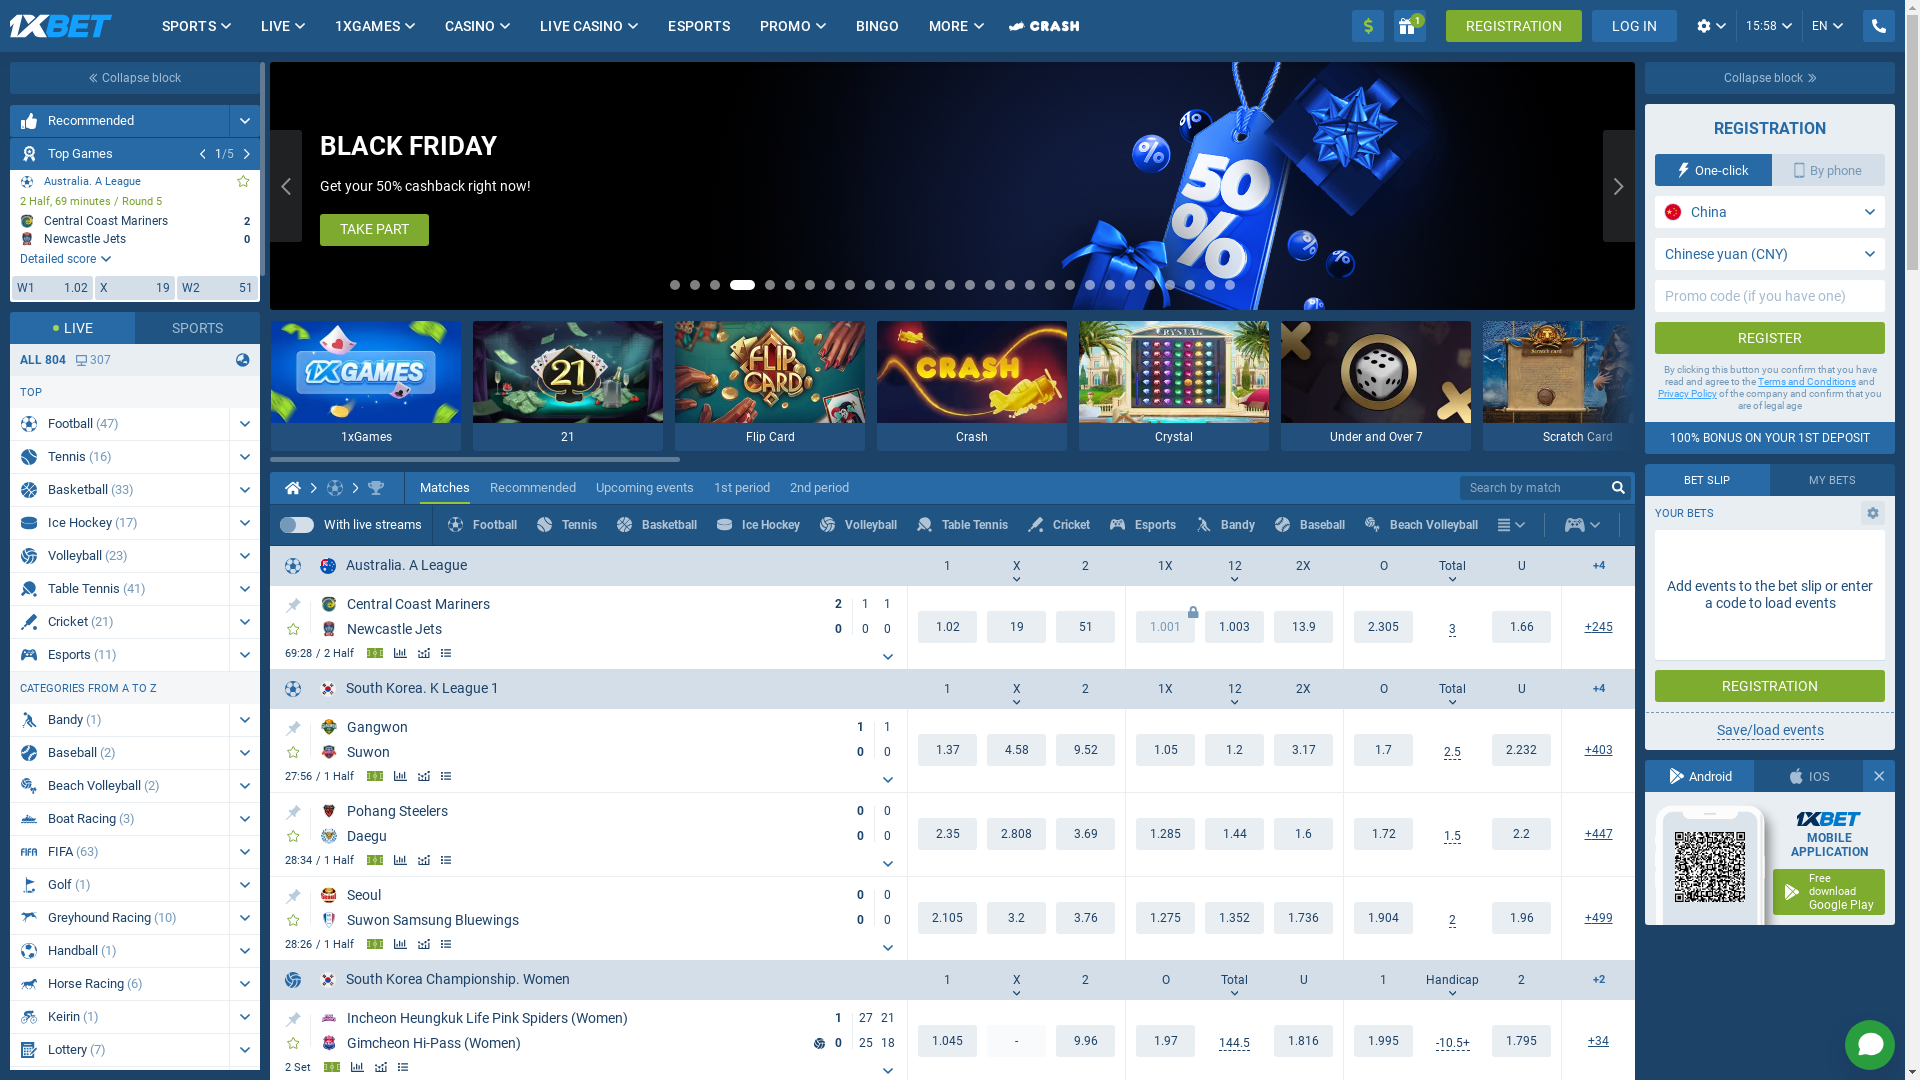  I want to click on 19, so click(1016, 627).